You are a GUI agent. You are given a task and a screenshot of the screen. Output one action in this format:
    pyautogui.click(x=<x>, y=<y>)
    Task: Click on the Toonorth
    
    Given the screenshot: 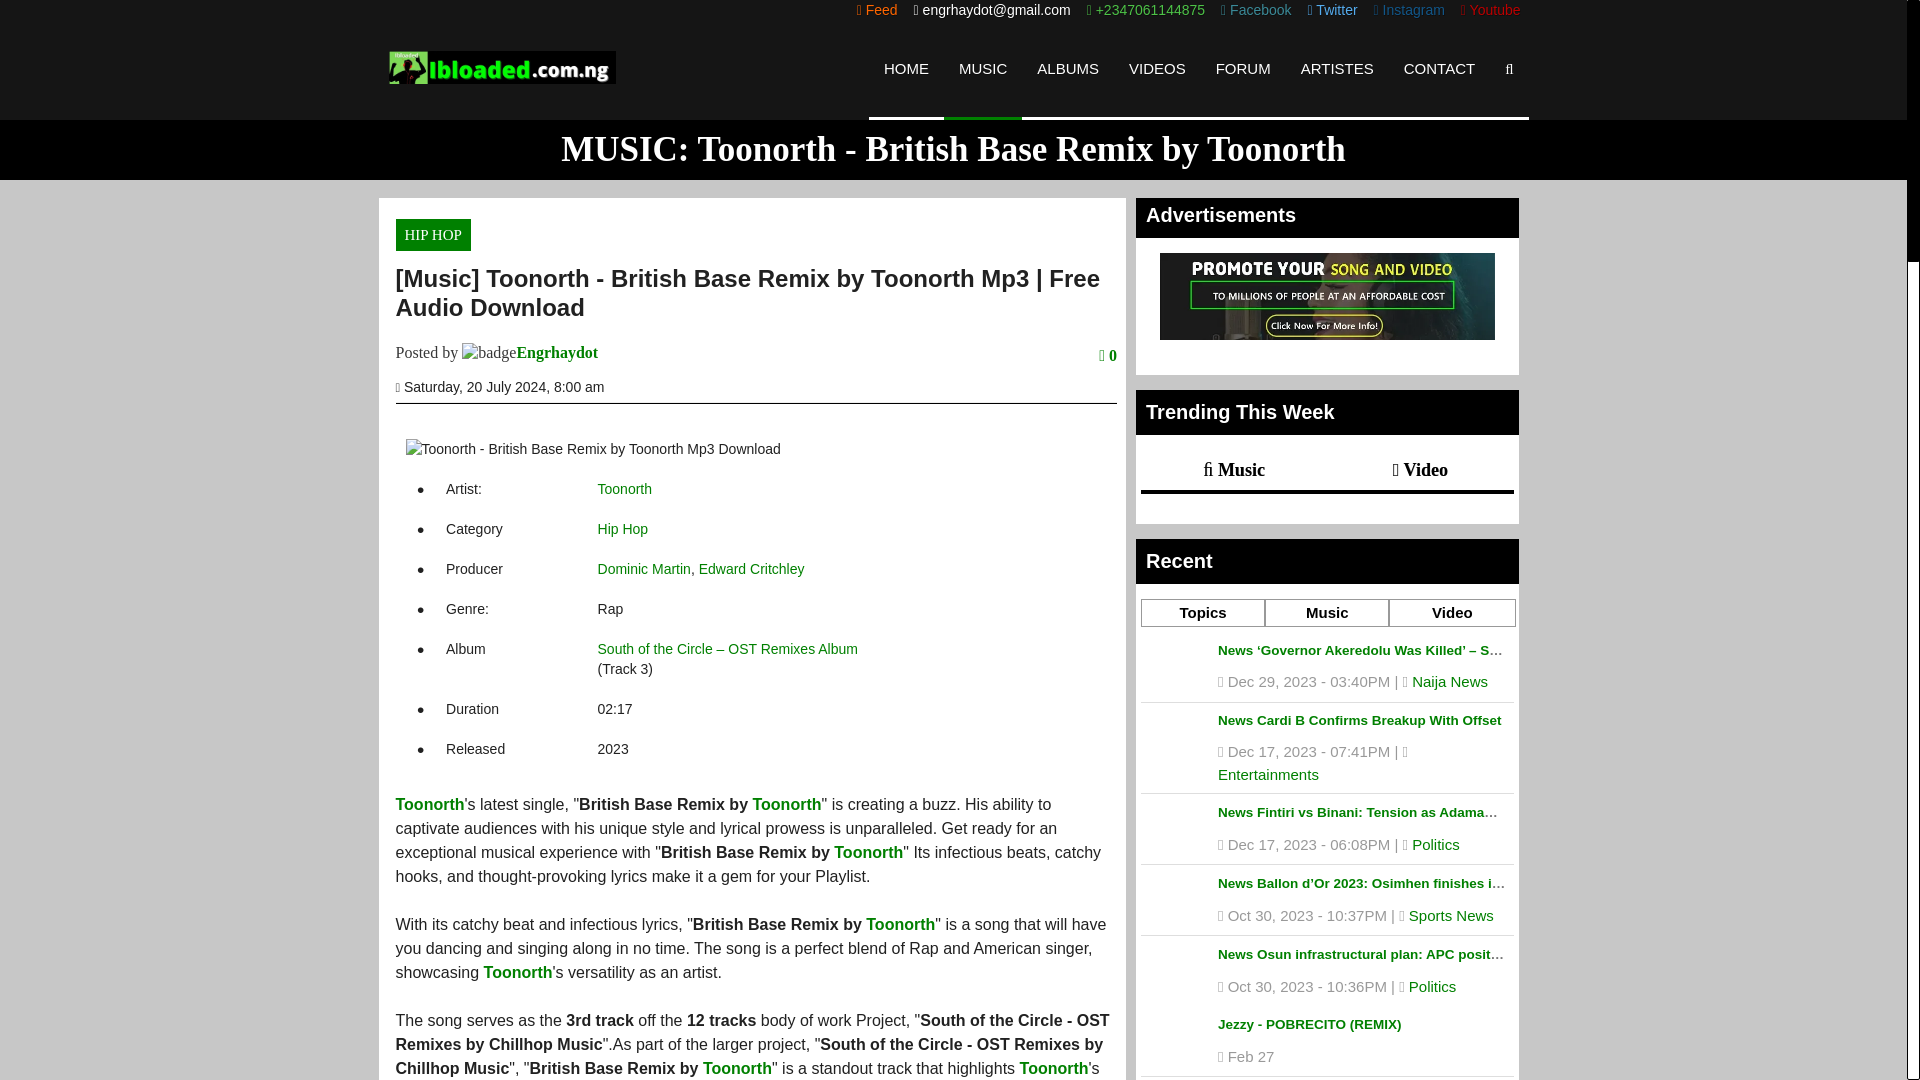 What is the action you would take?
    pyautogui.click(x=900, y=924)
    